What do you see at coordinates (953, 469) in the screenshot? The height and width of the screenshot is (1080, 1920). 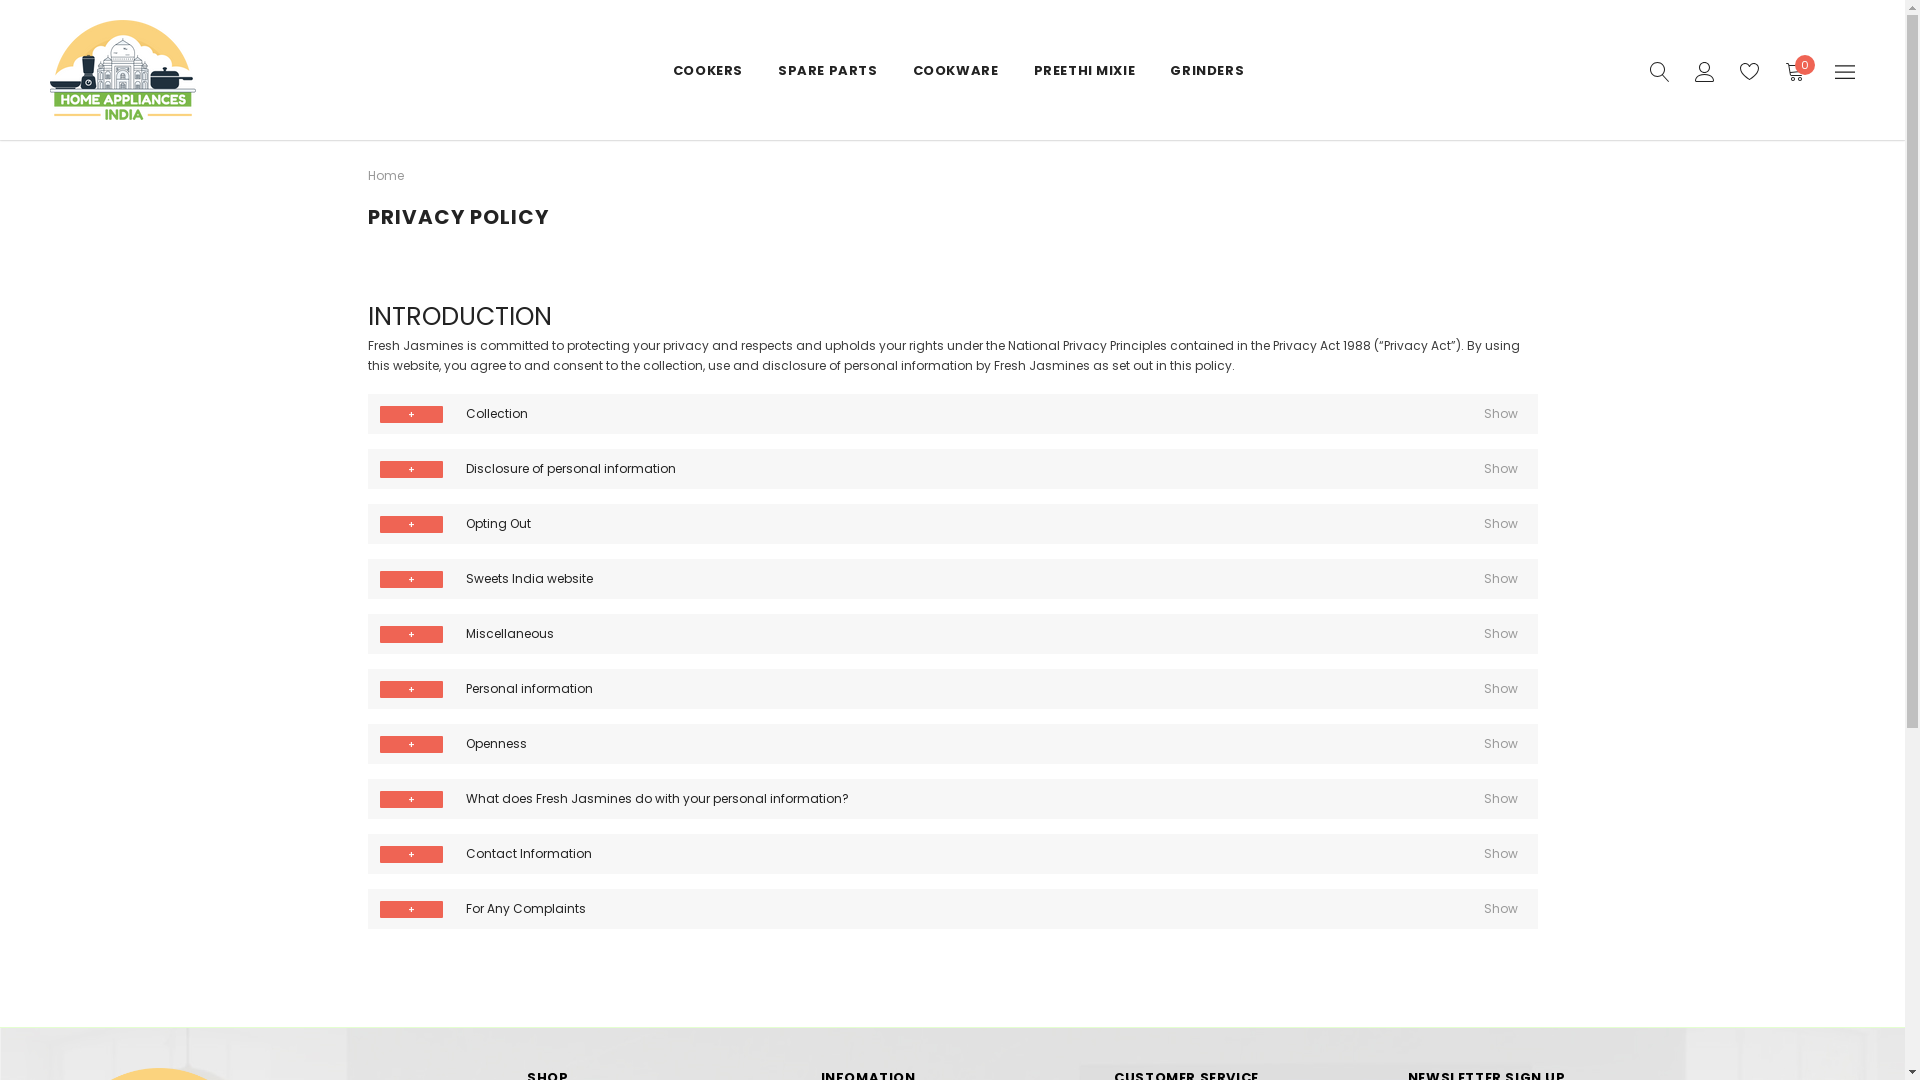 I see `+ Disclosure of personal information
Show` at bounding box center [953, 469].